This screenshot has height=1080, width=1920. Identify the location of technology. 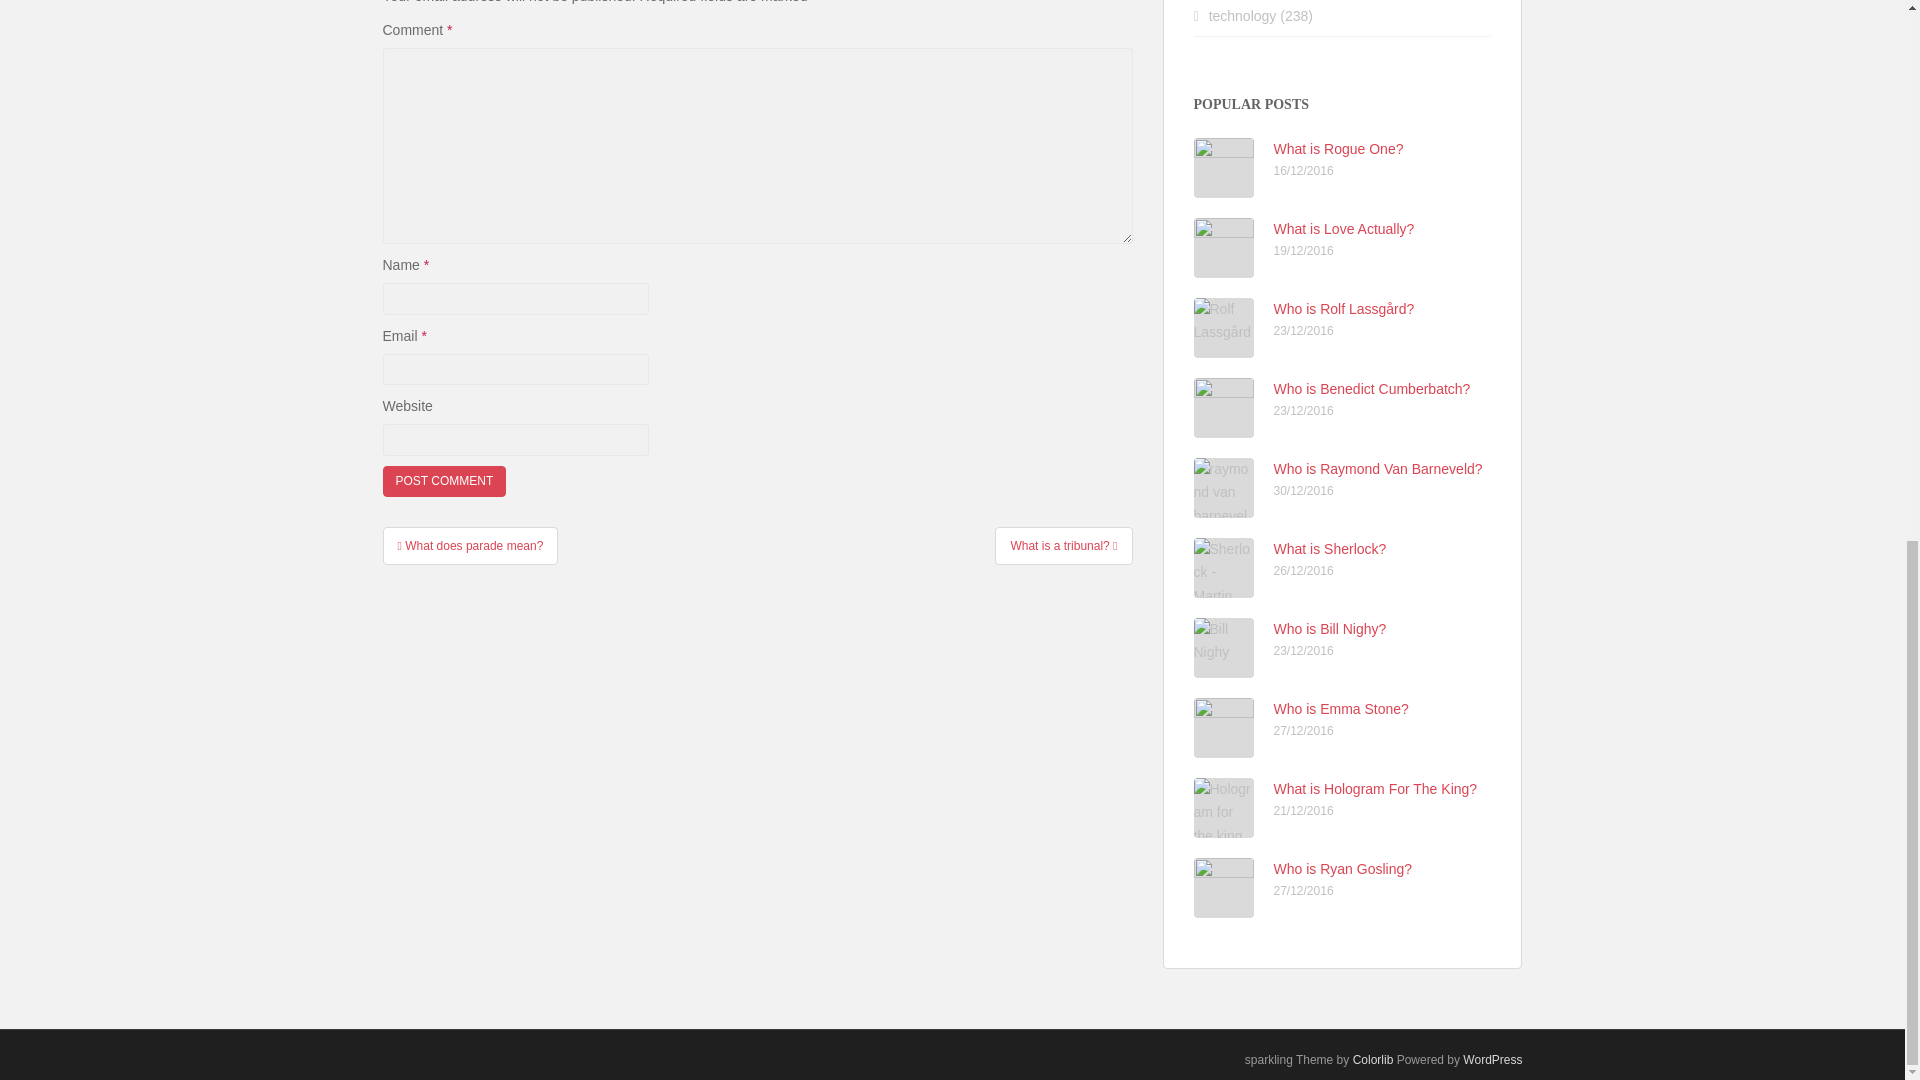
(1242, 15).